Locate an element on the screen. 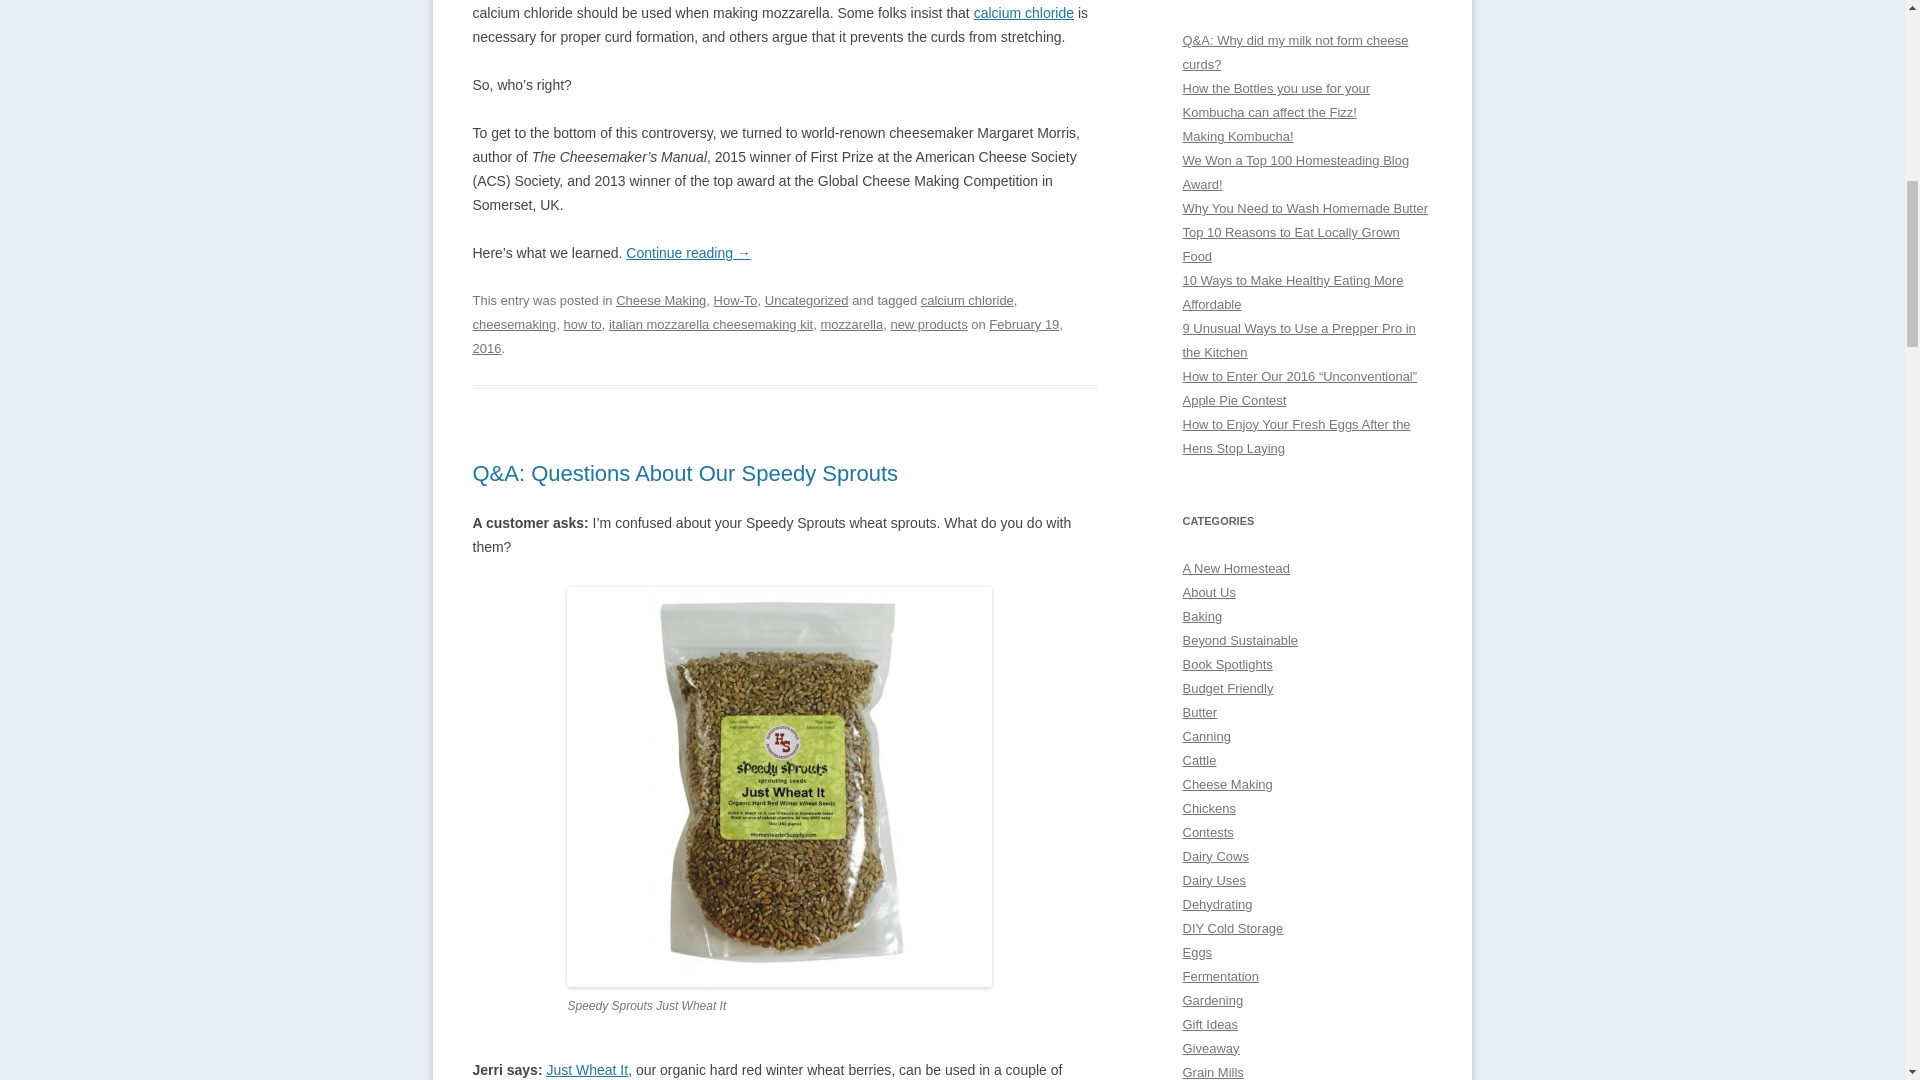 The image size is (1920, 1080). February 19, 2016 is located at coordinates (766, 336).